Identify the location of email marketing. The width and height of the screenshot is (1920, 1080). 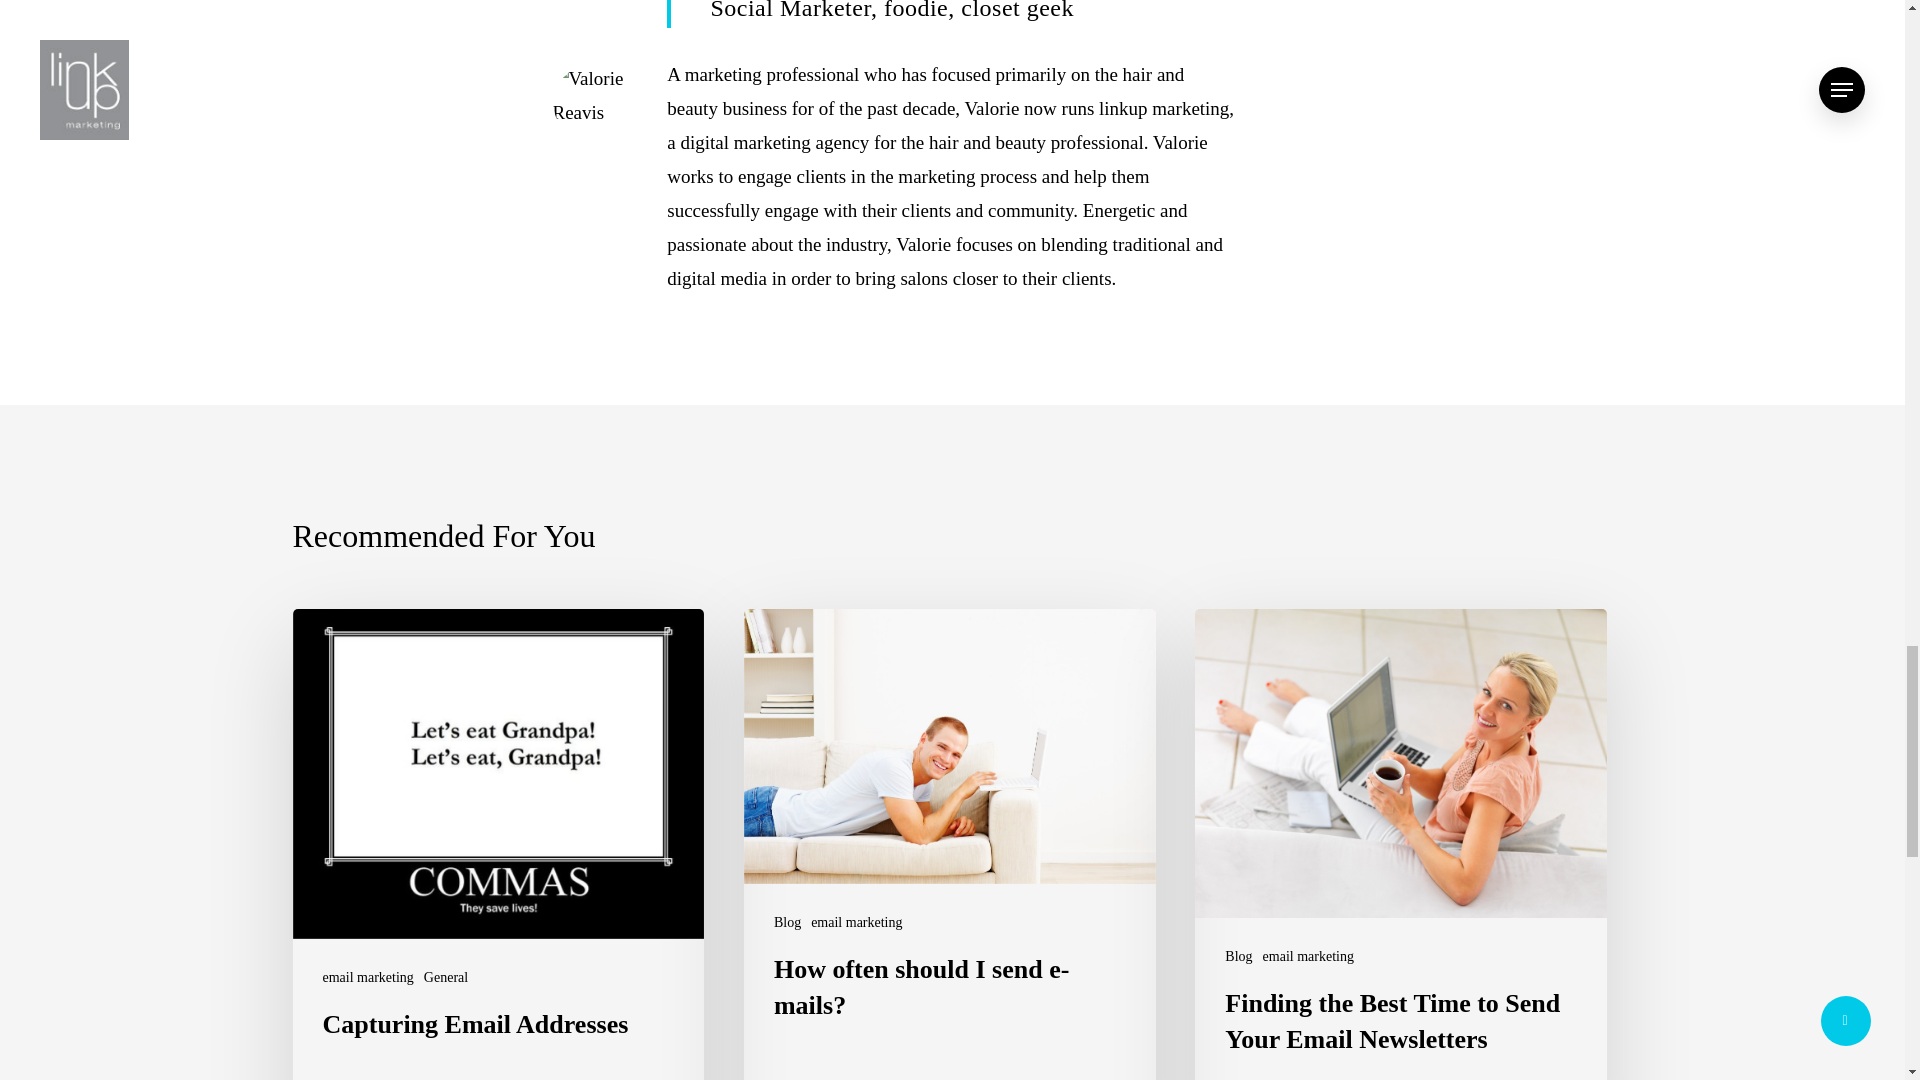
(856, 922).